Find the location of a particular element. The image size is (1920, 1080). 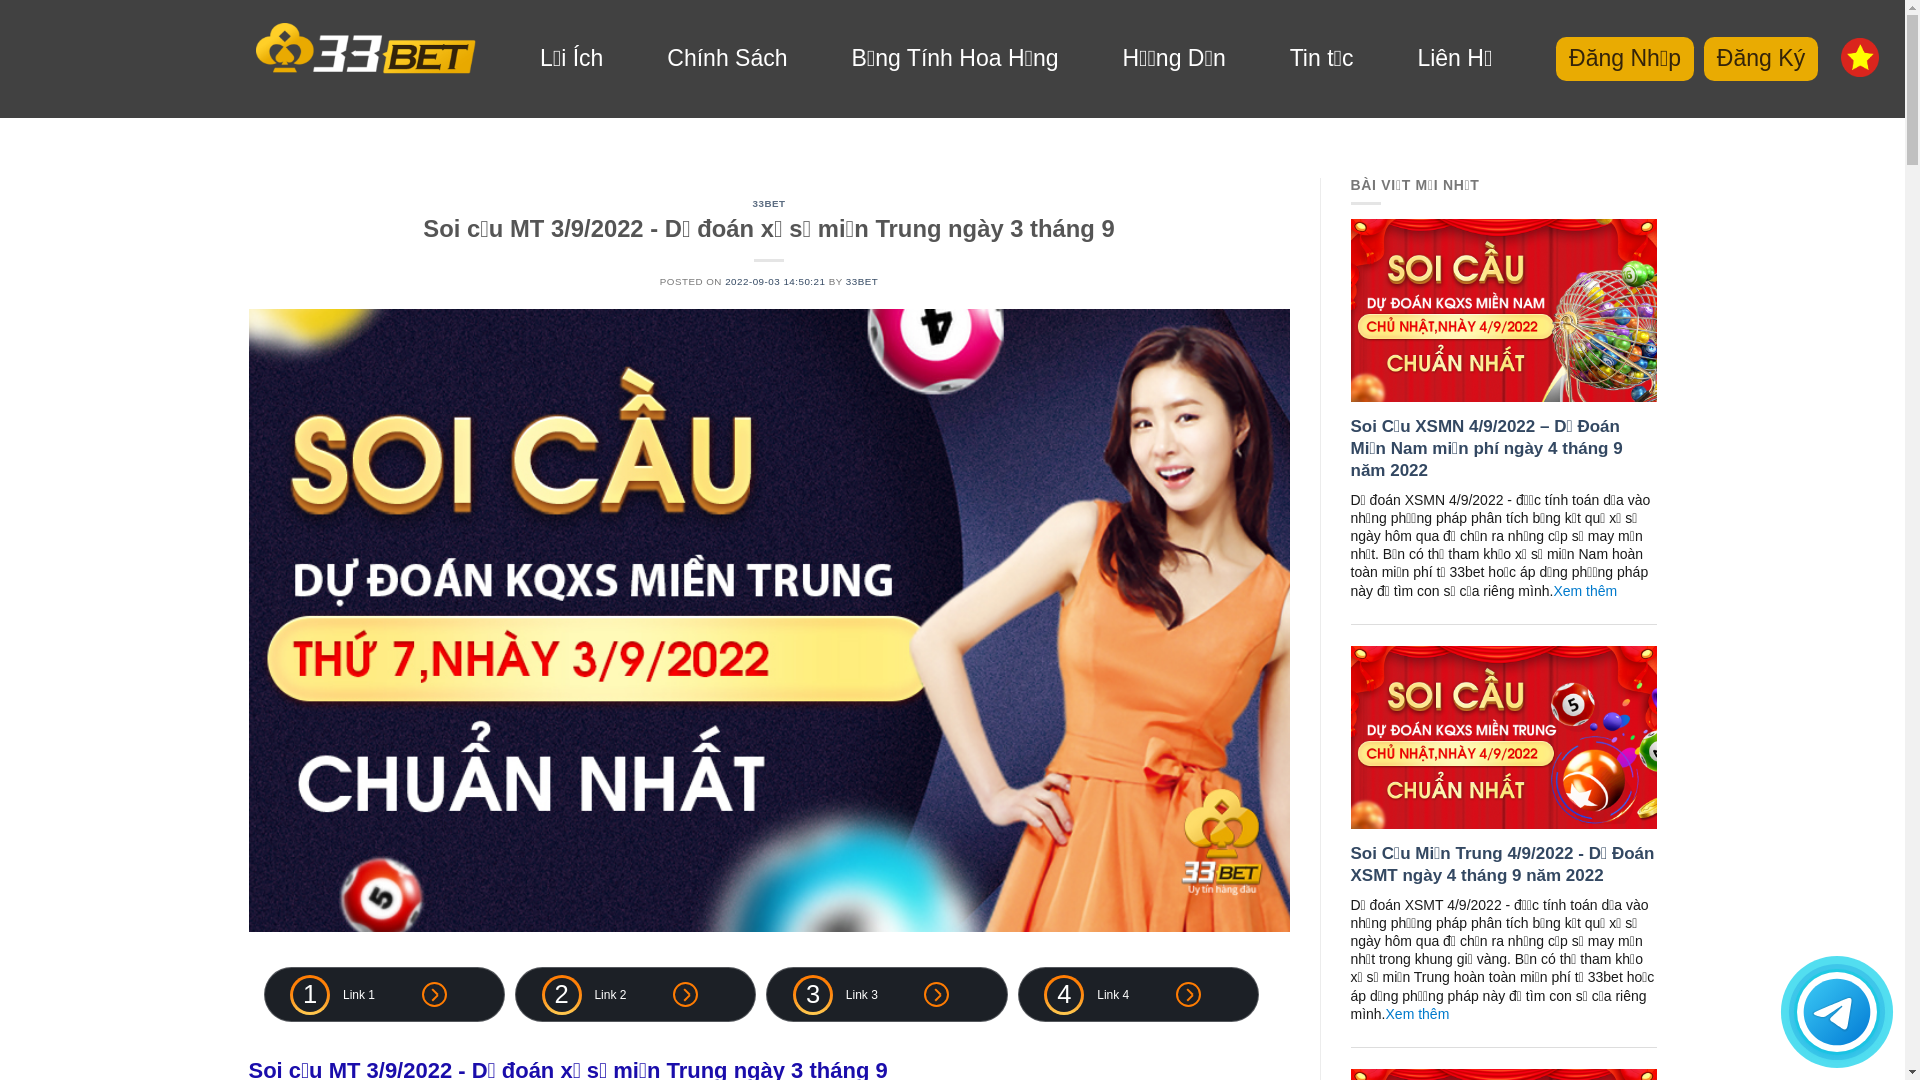

2022-09-03 14:50:21 is located at coordinates (775, 282).